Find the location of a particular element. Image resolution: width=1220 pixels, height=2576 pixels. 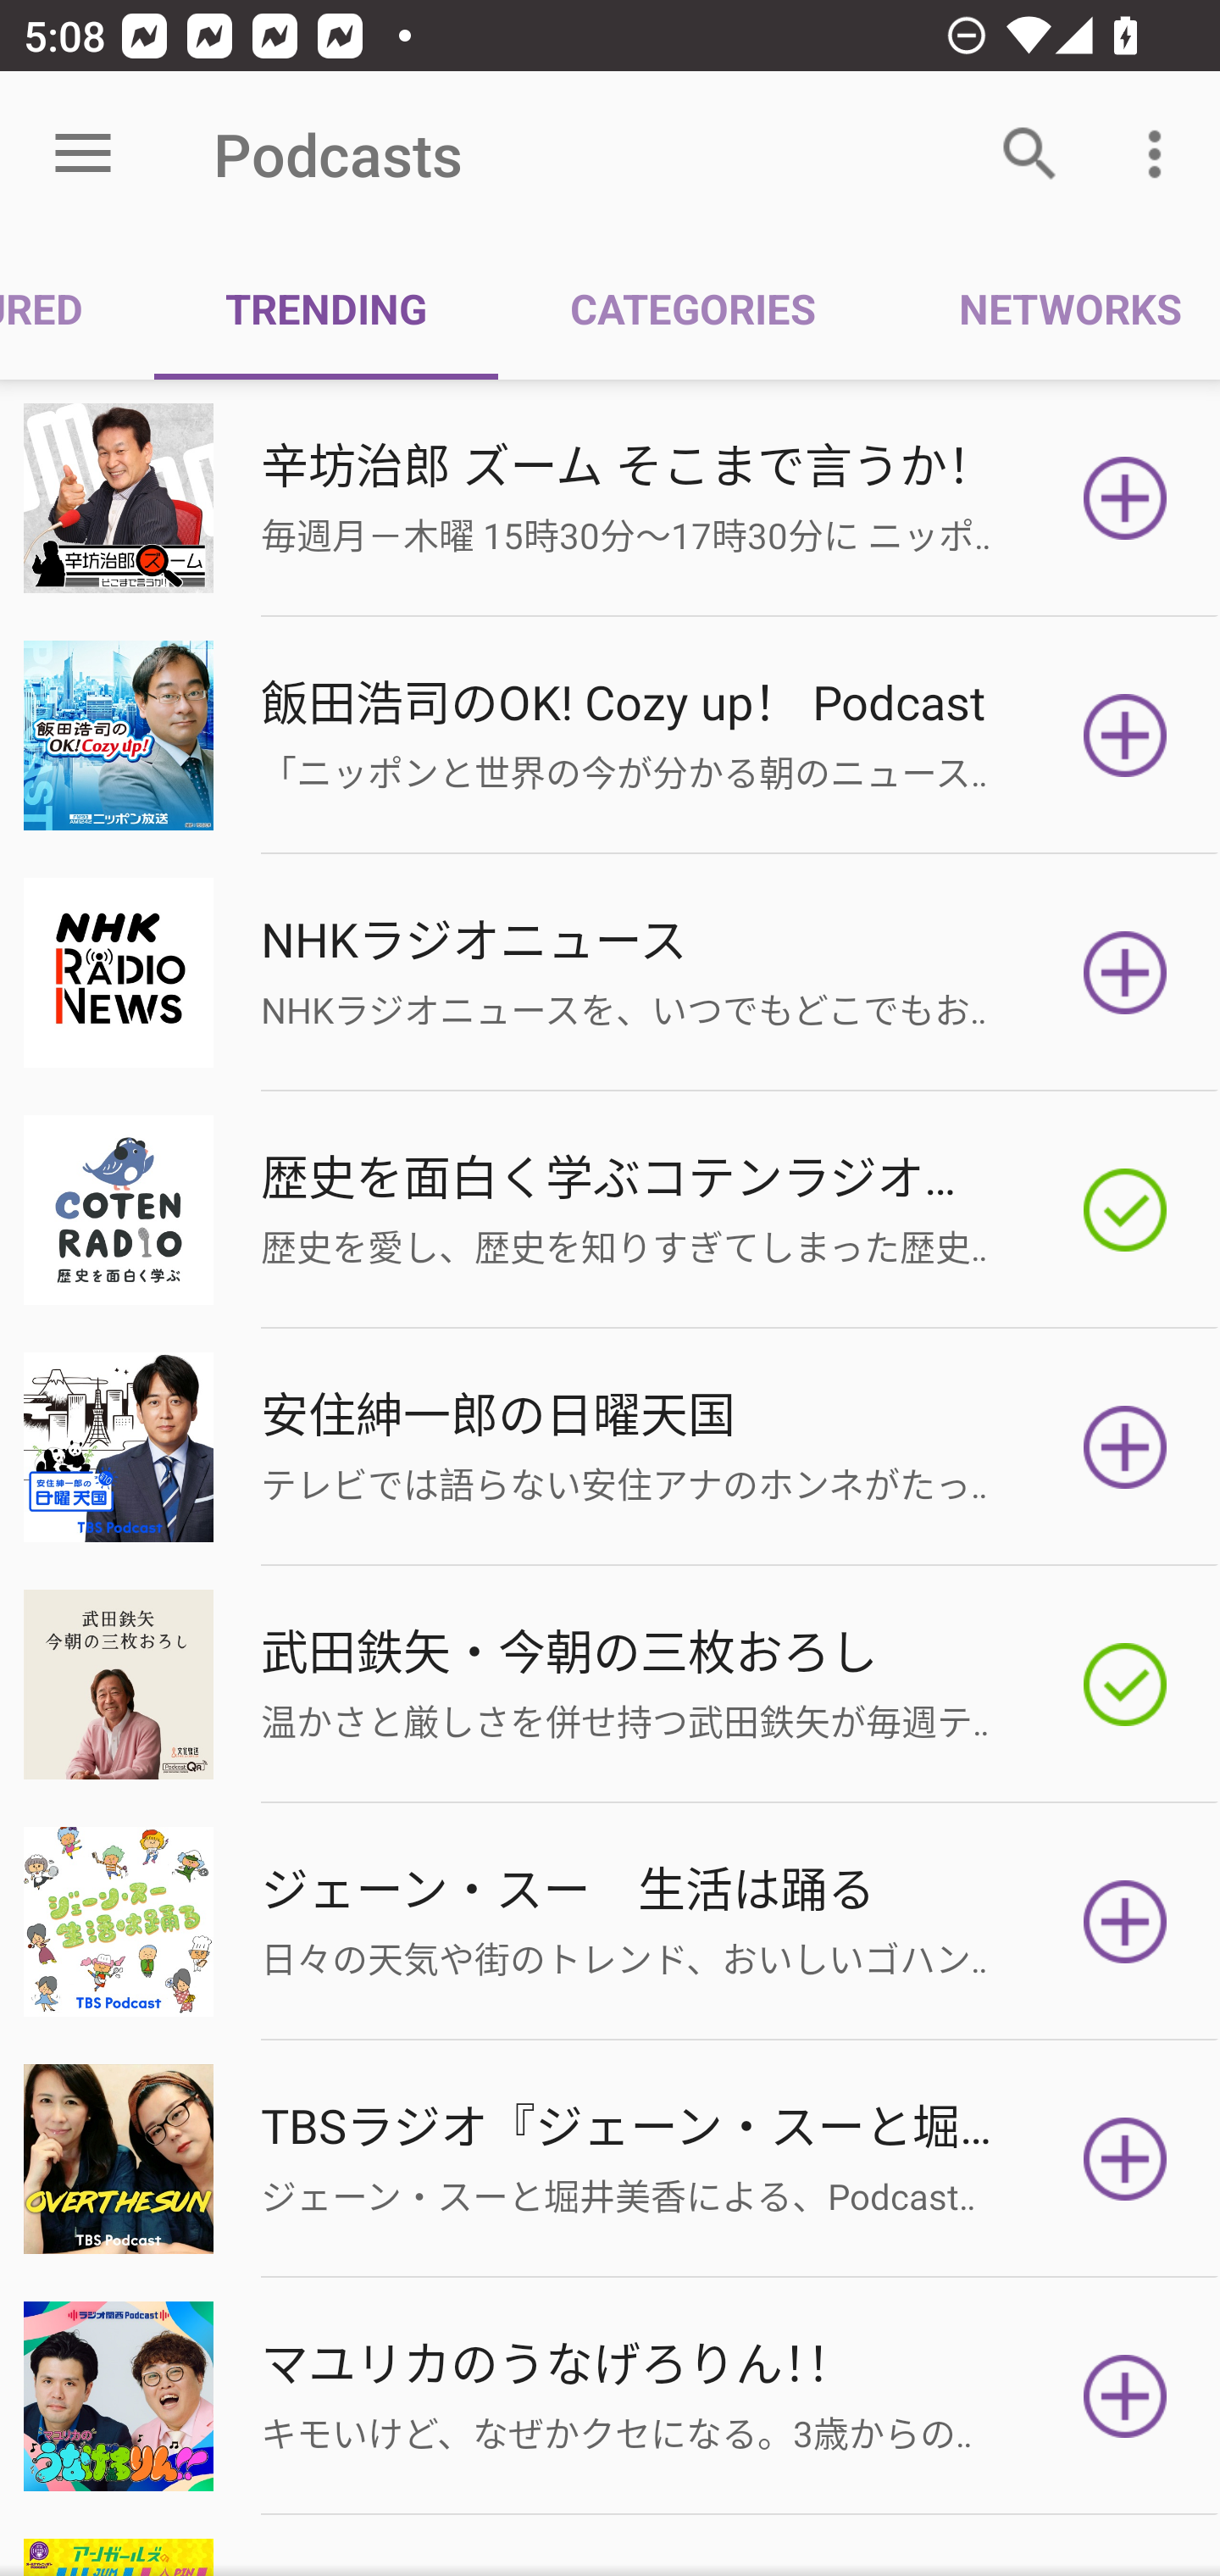

Subscribed is located at coordinates (1125, 1685).